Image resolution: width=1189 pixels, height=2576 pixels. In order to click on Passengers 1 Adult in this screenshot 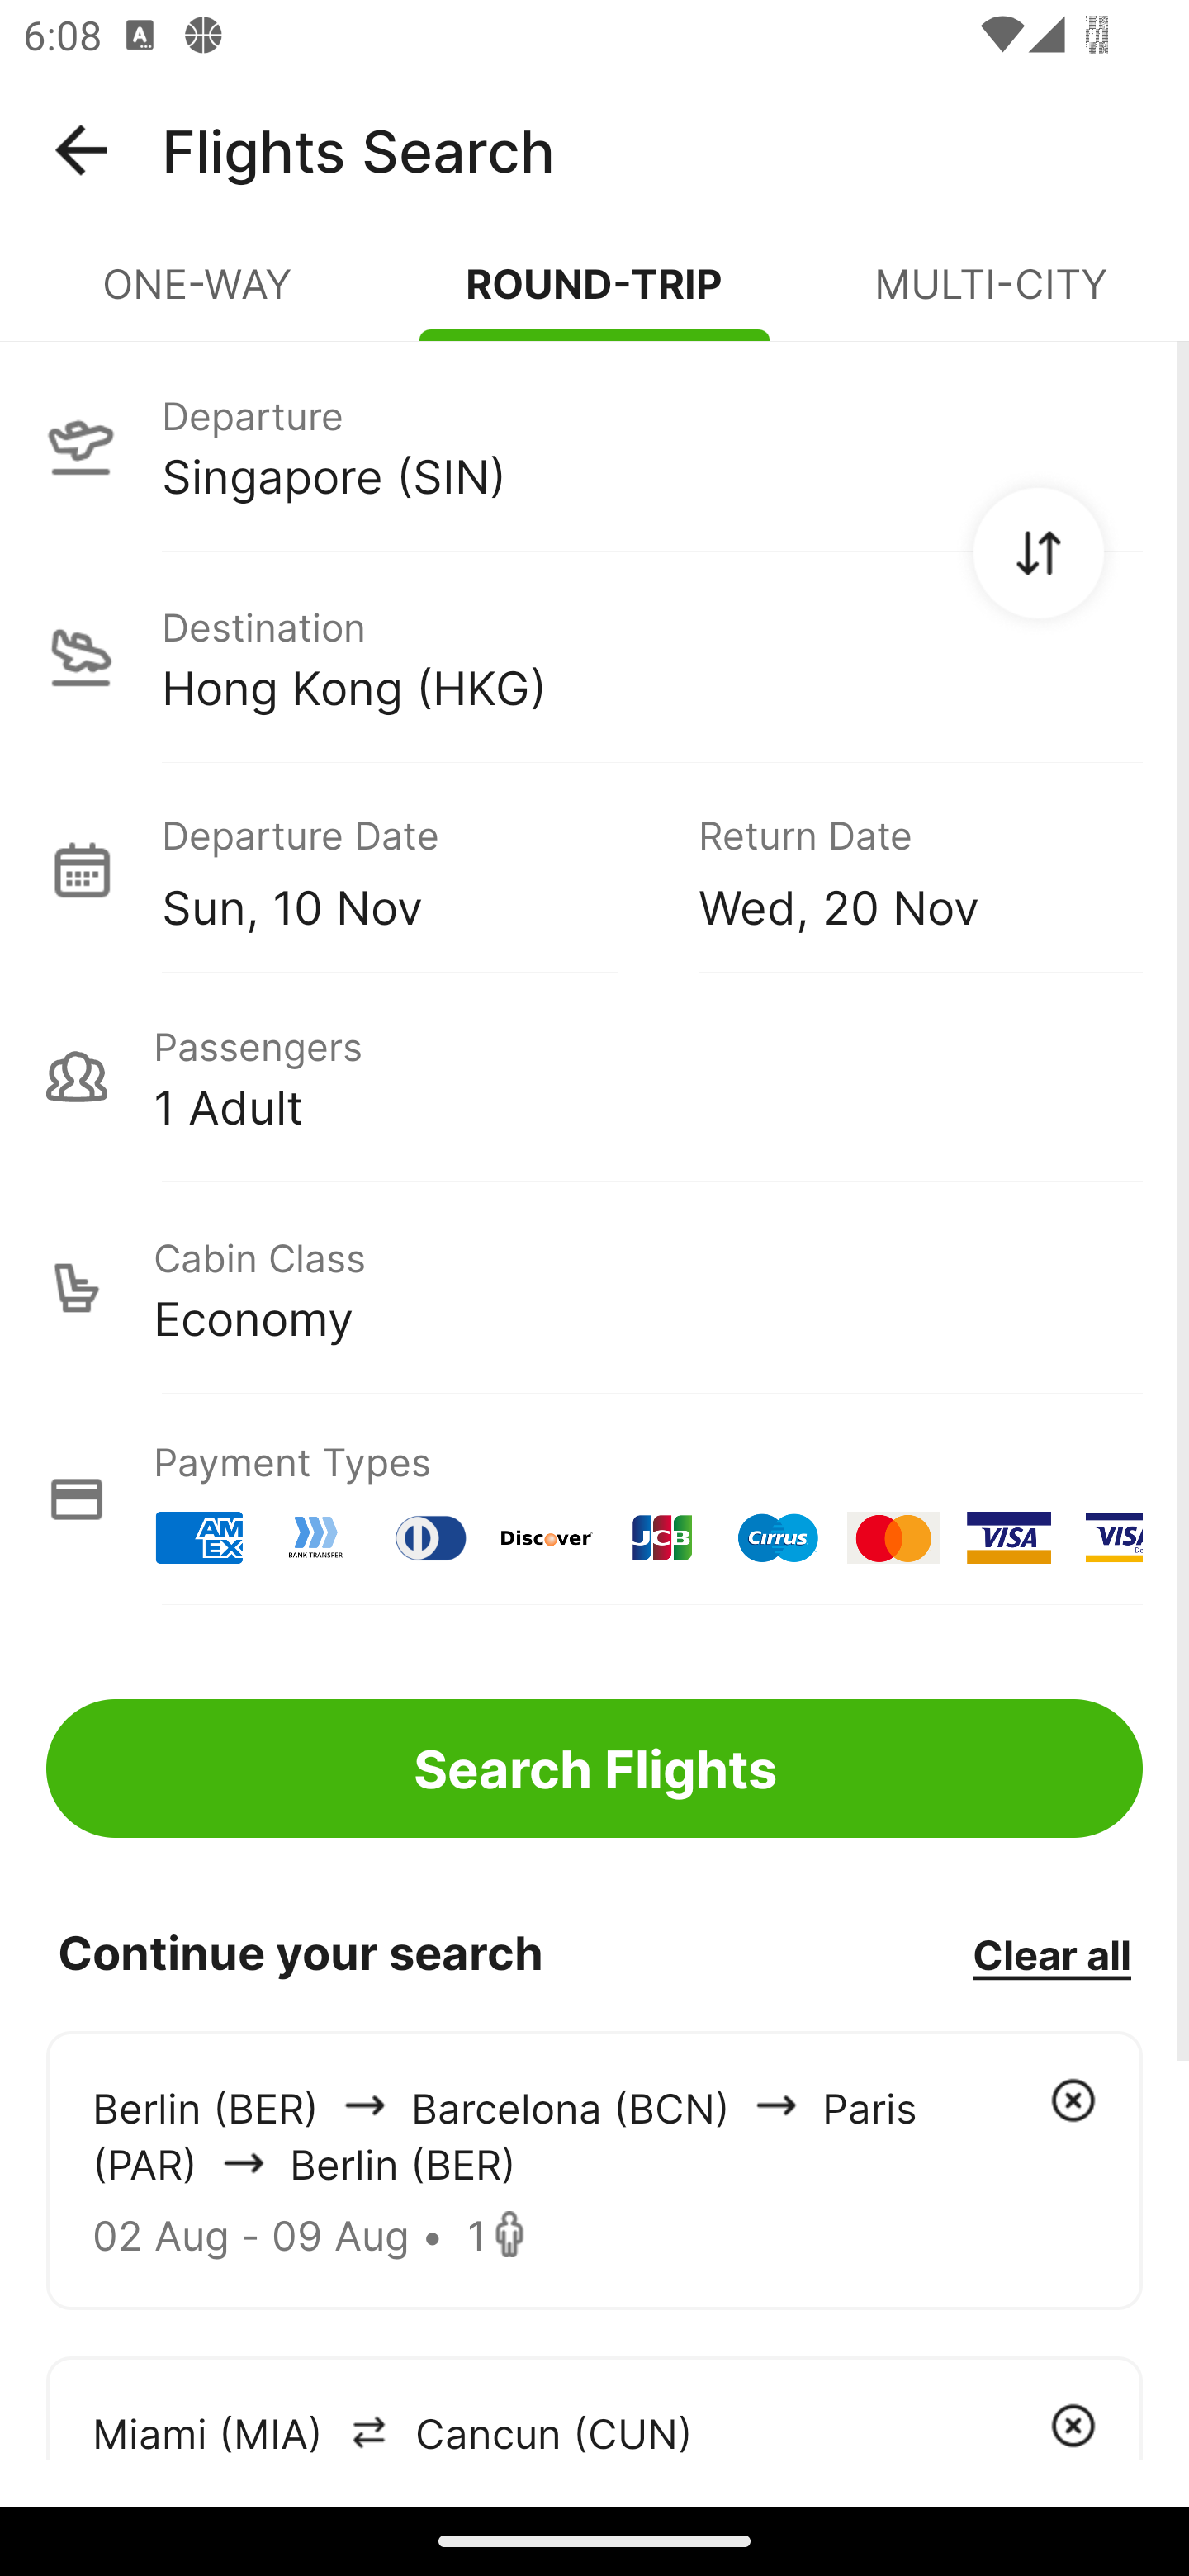, I will do `click(594, 1077)`.